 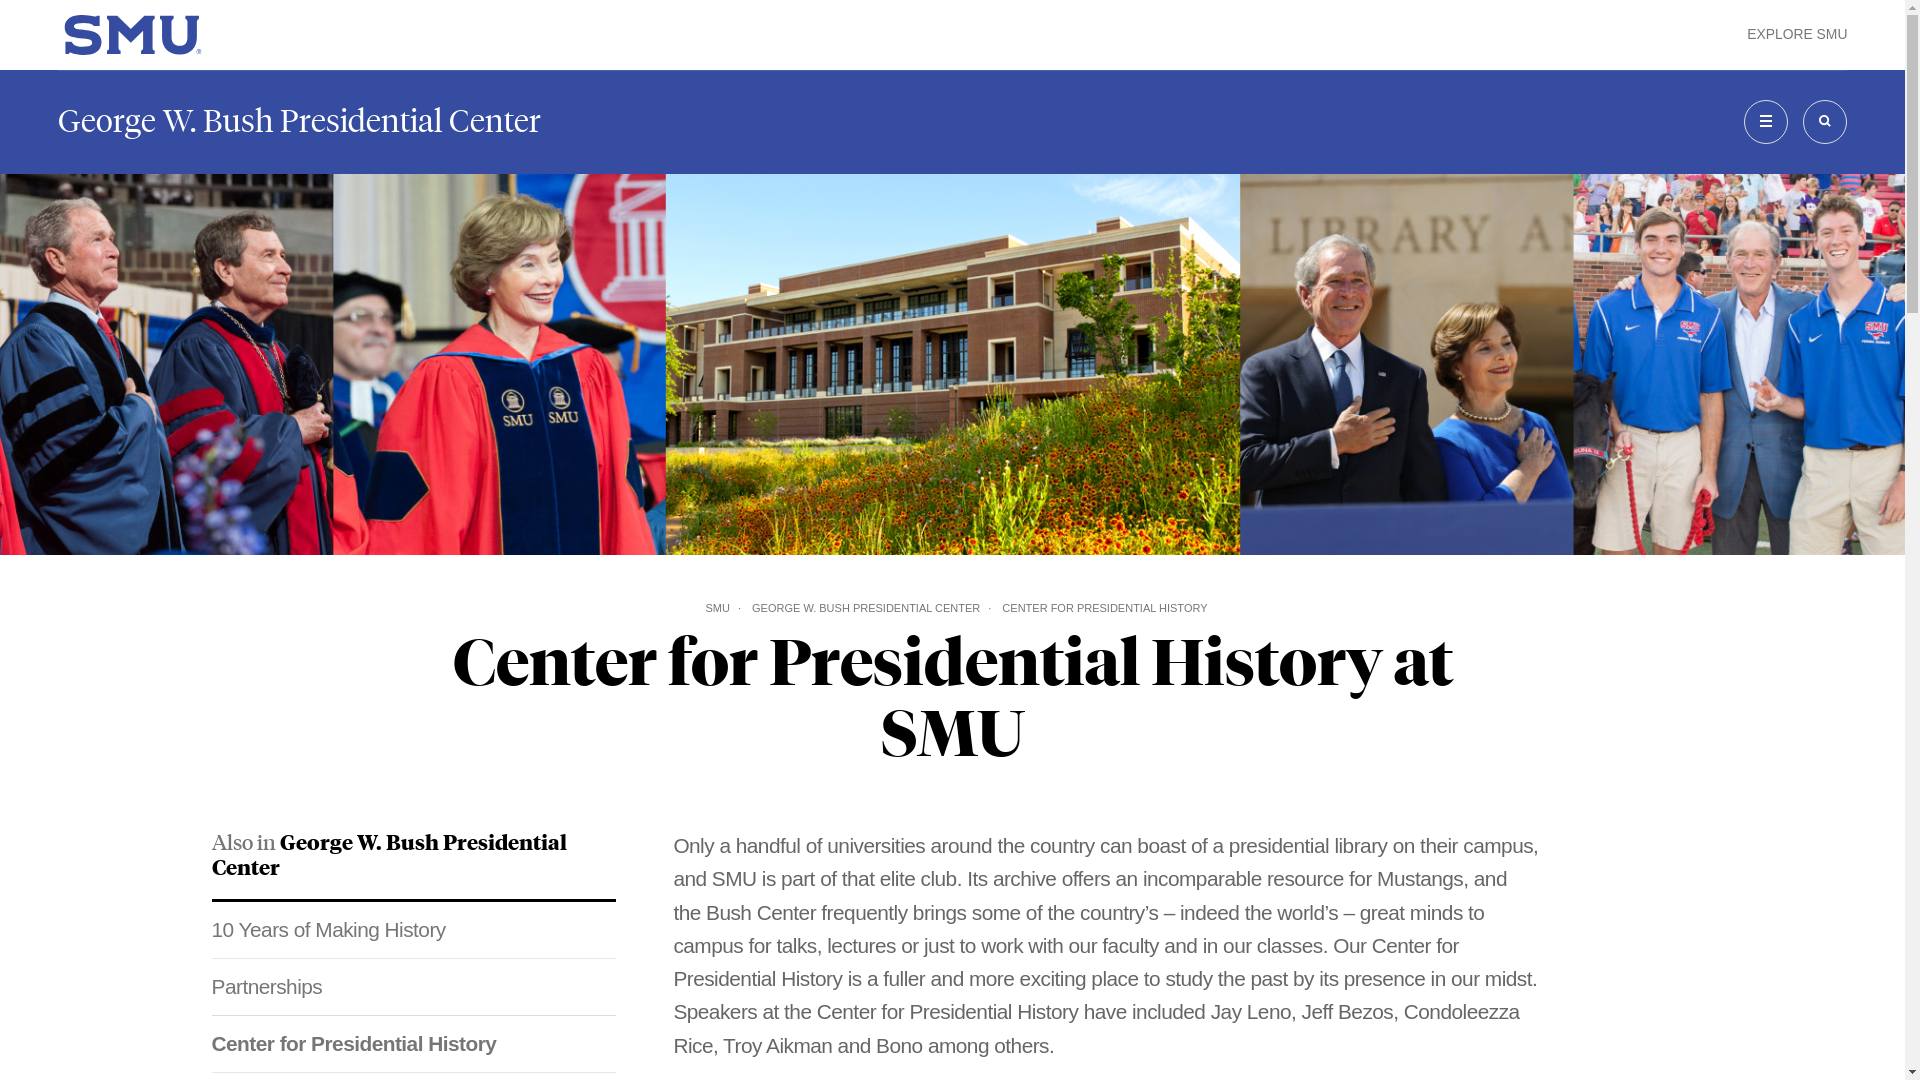 I want to click on EXPLORE SMU, so click(x=1797, y=34).